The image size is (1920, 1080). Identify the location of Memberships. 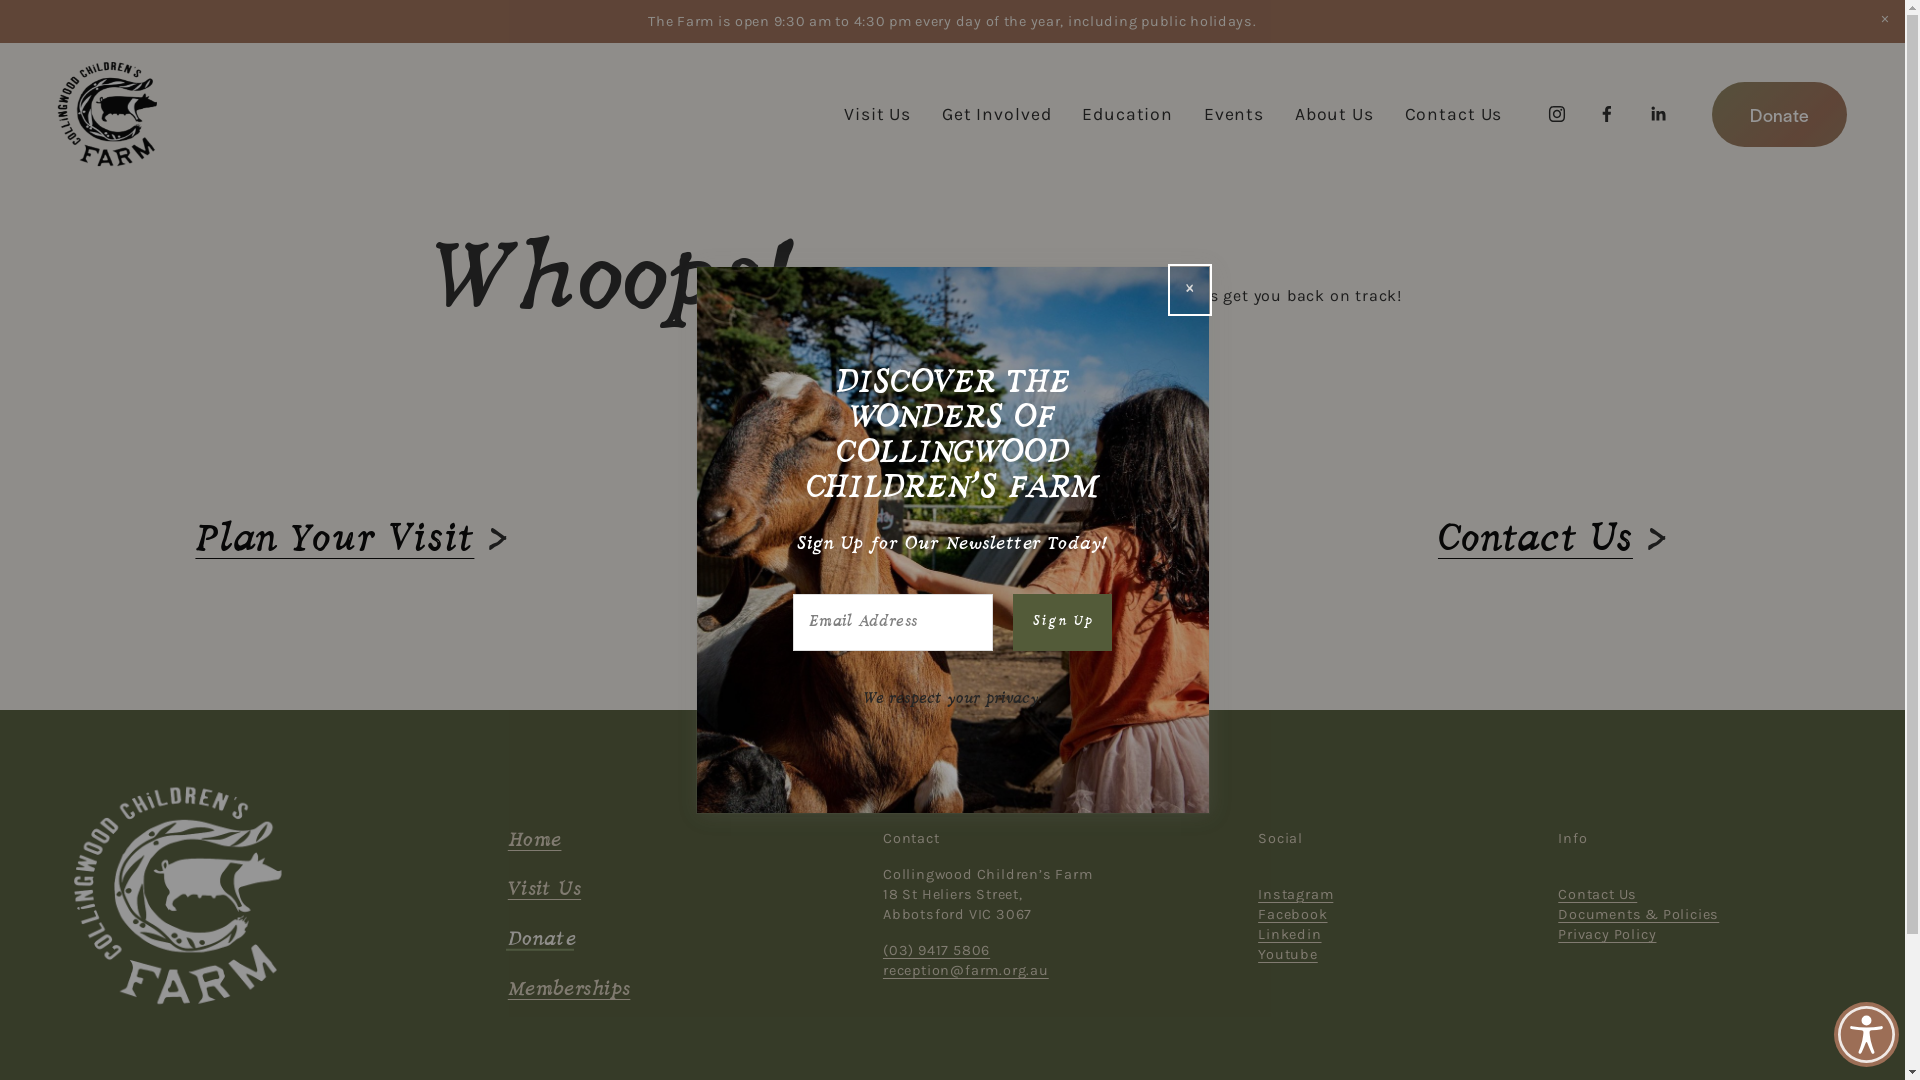
(570, 991).